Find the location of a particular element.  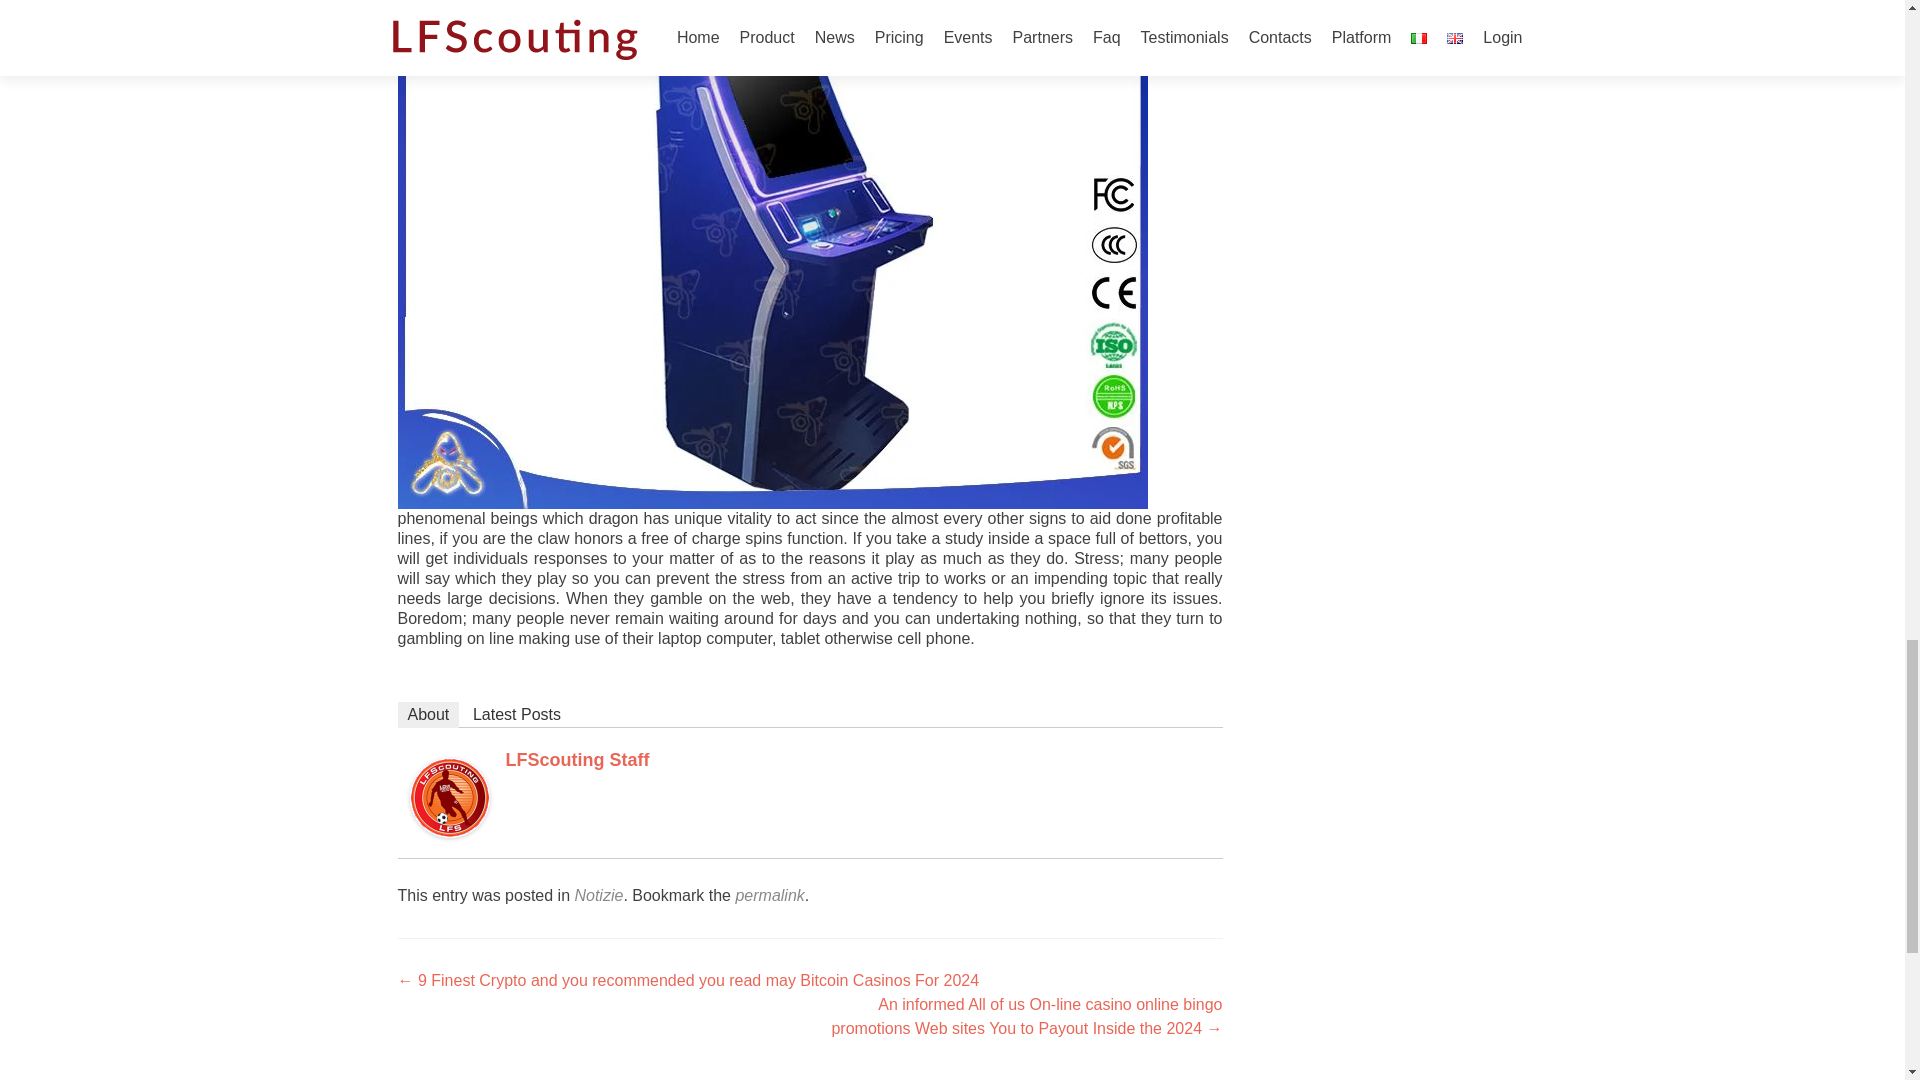

permalink is located at coordinates (770, 894).